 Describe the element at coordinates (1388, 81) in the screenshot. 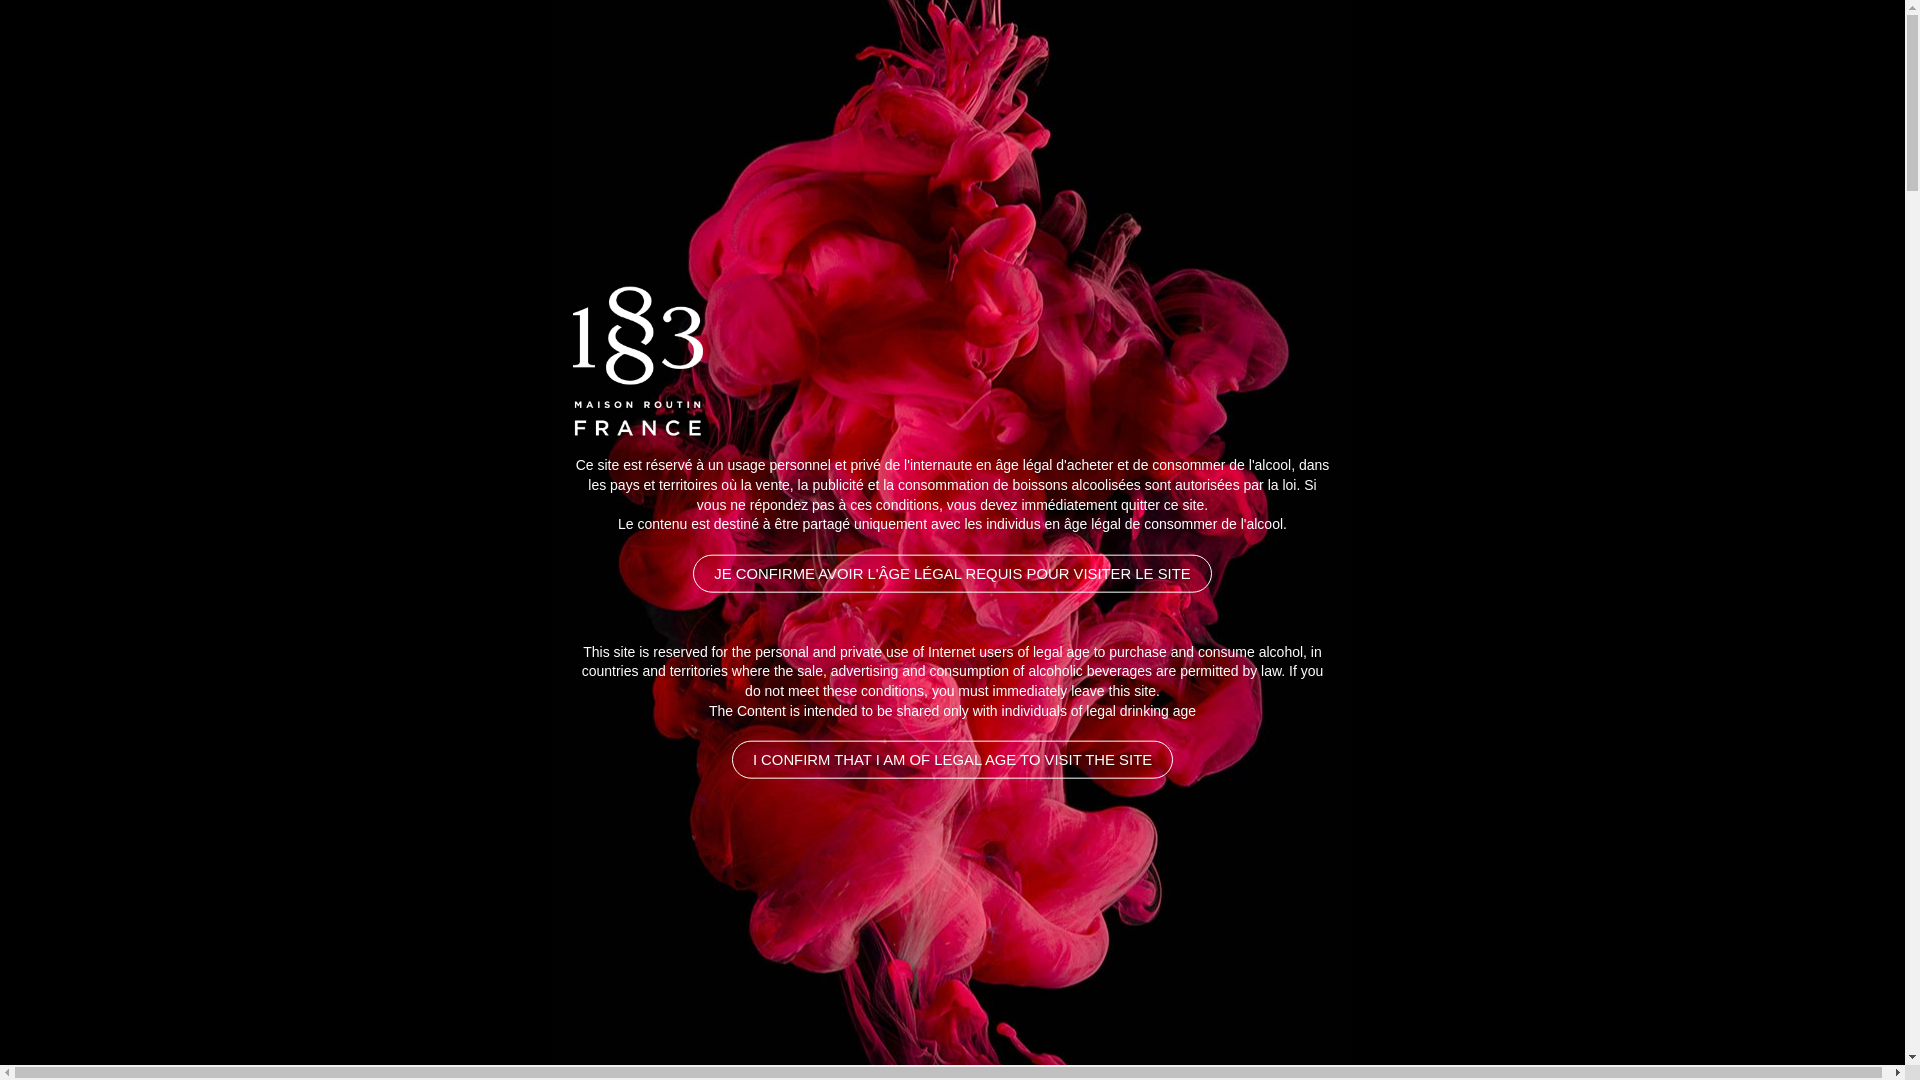

I see `ROUTIN` at that location.